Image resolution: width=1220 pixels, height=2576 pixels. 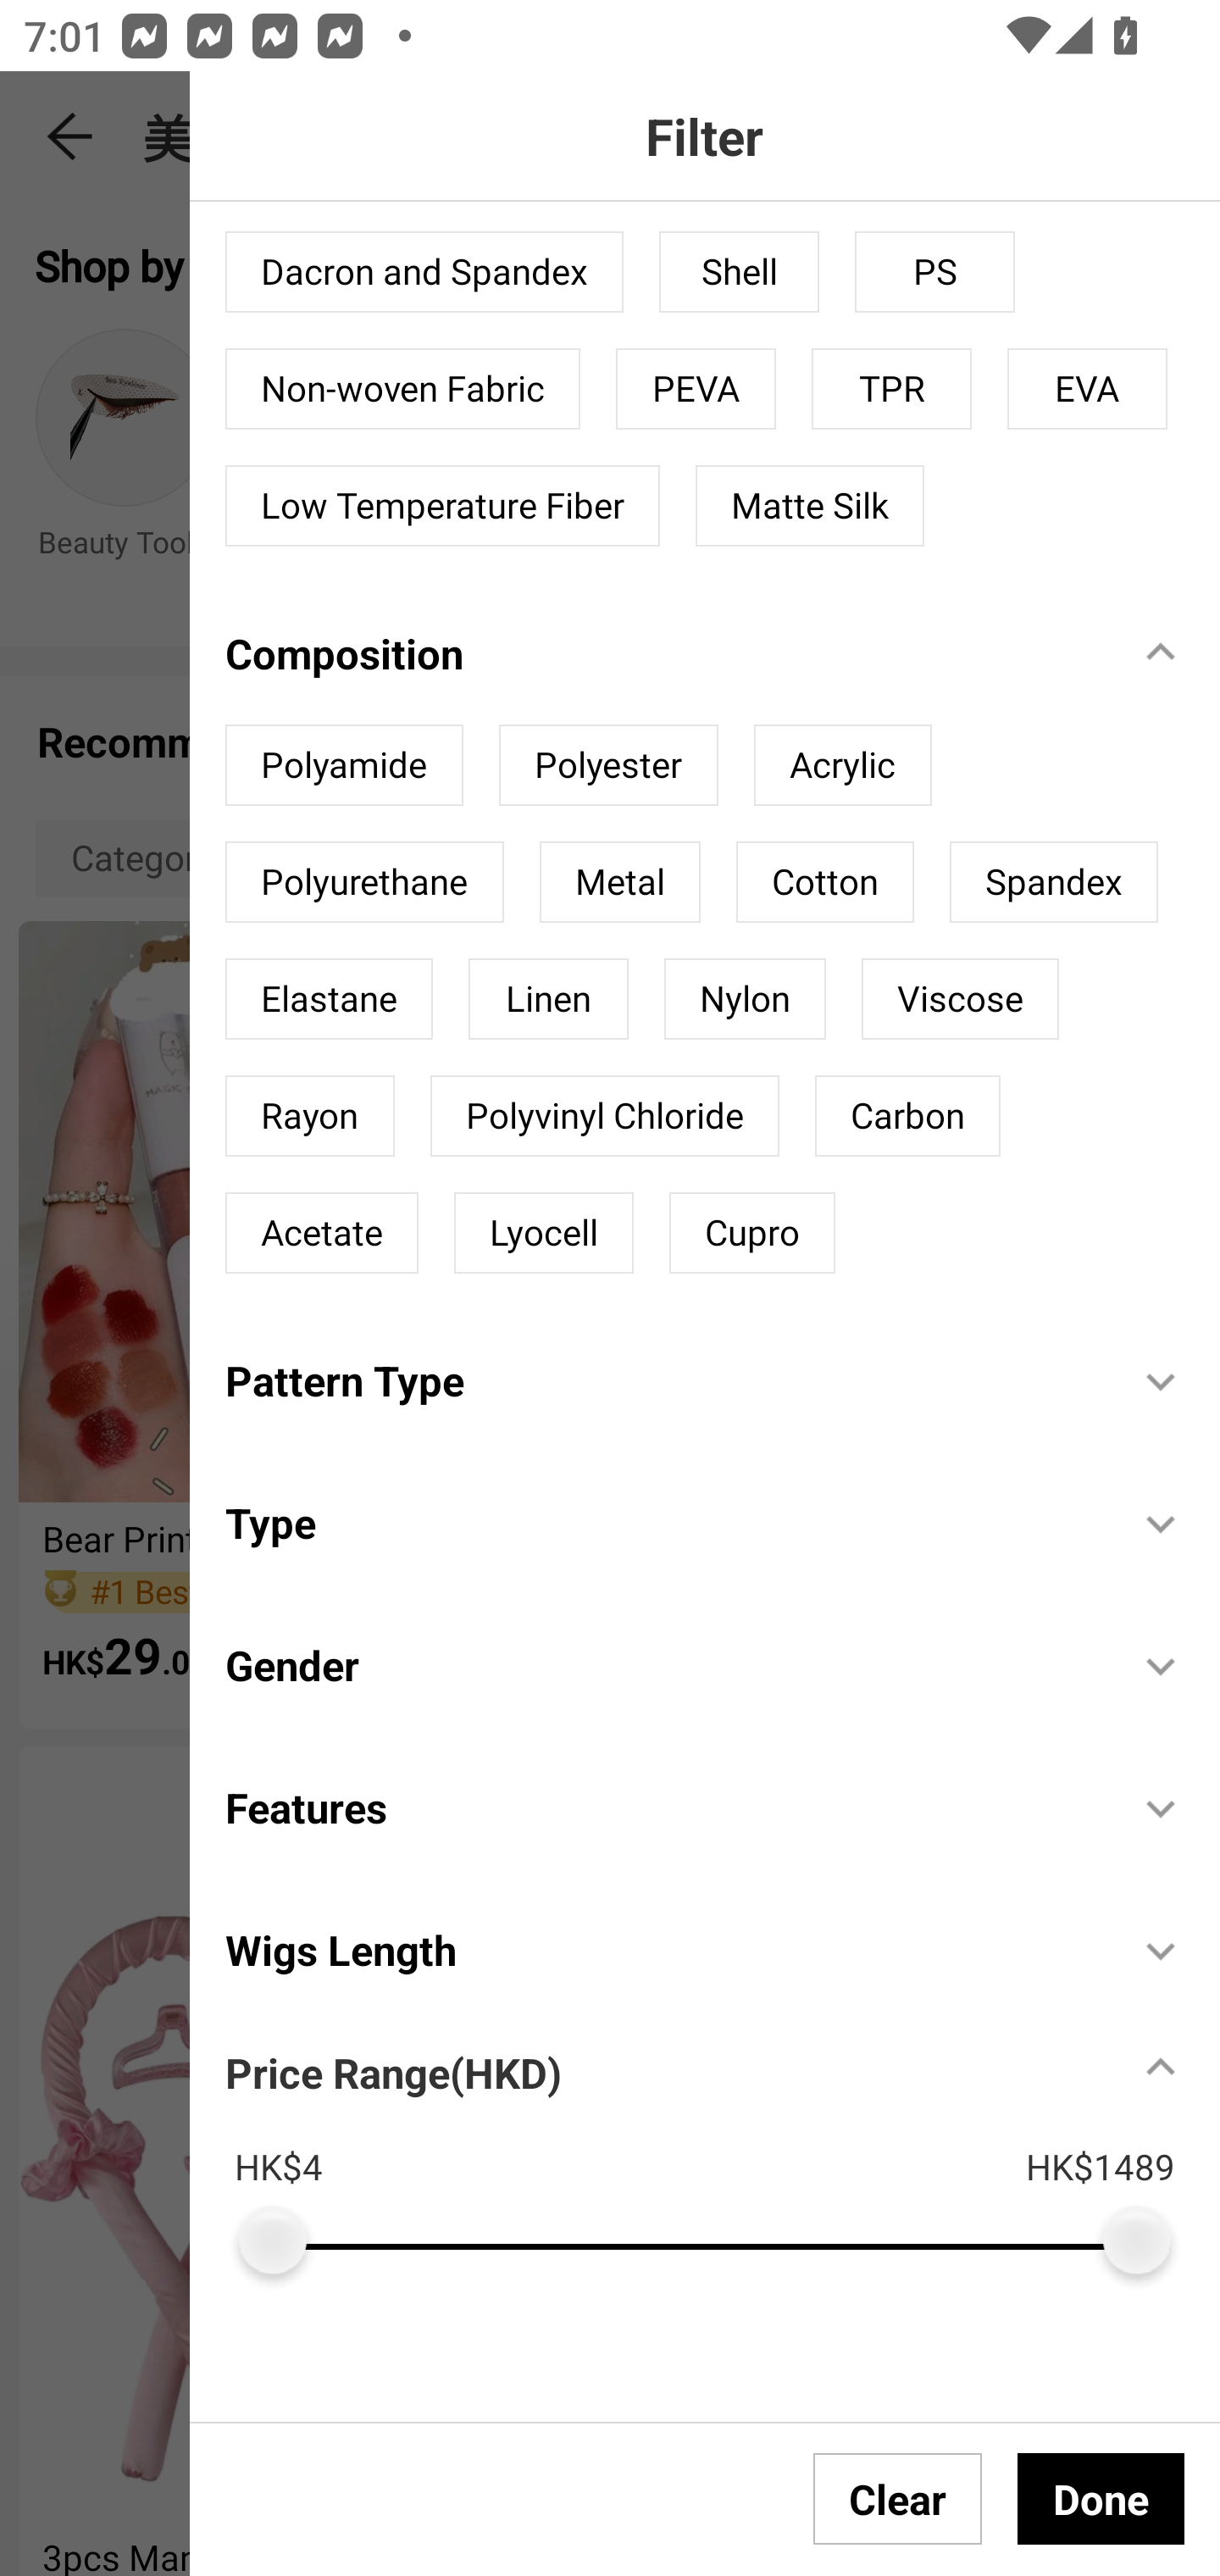 What do you see at coordinates (605, 1115) in the screenshot?
I see `Polyvinyl Chloride` at bounding box center [605, 1115].